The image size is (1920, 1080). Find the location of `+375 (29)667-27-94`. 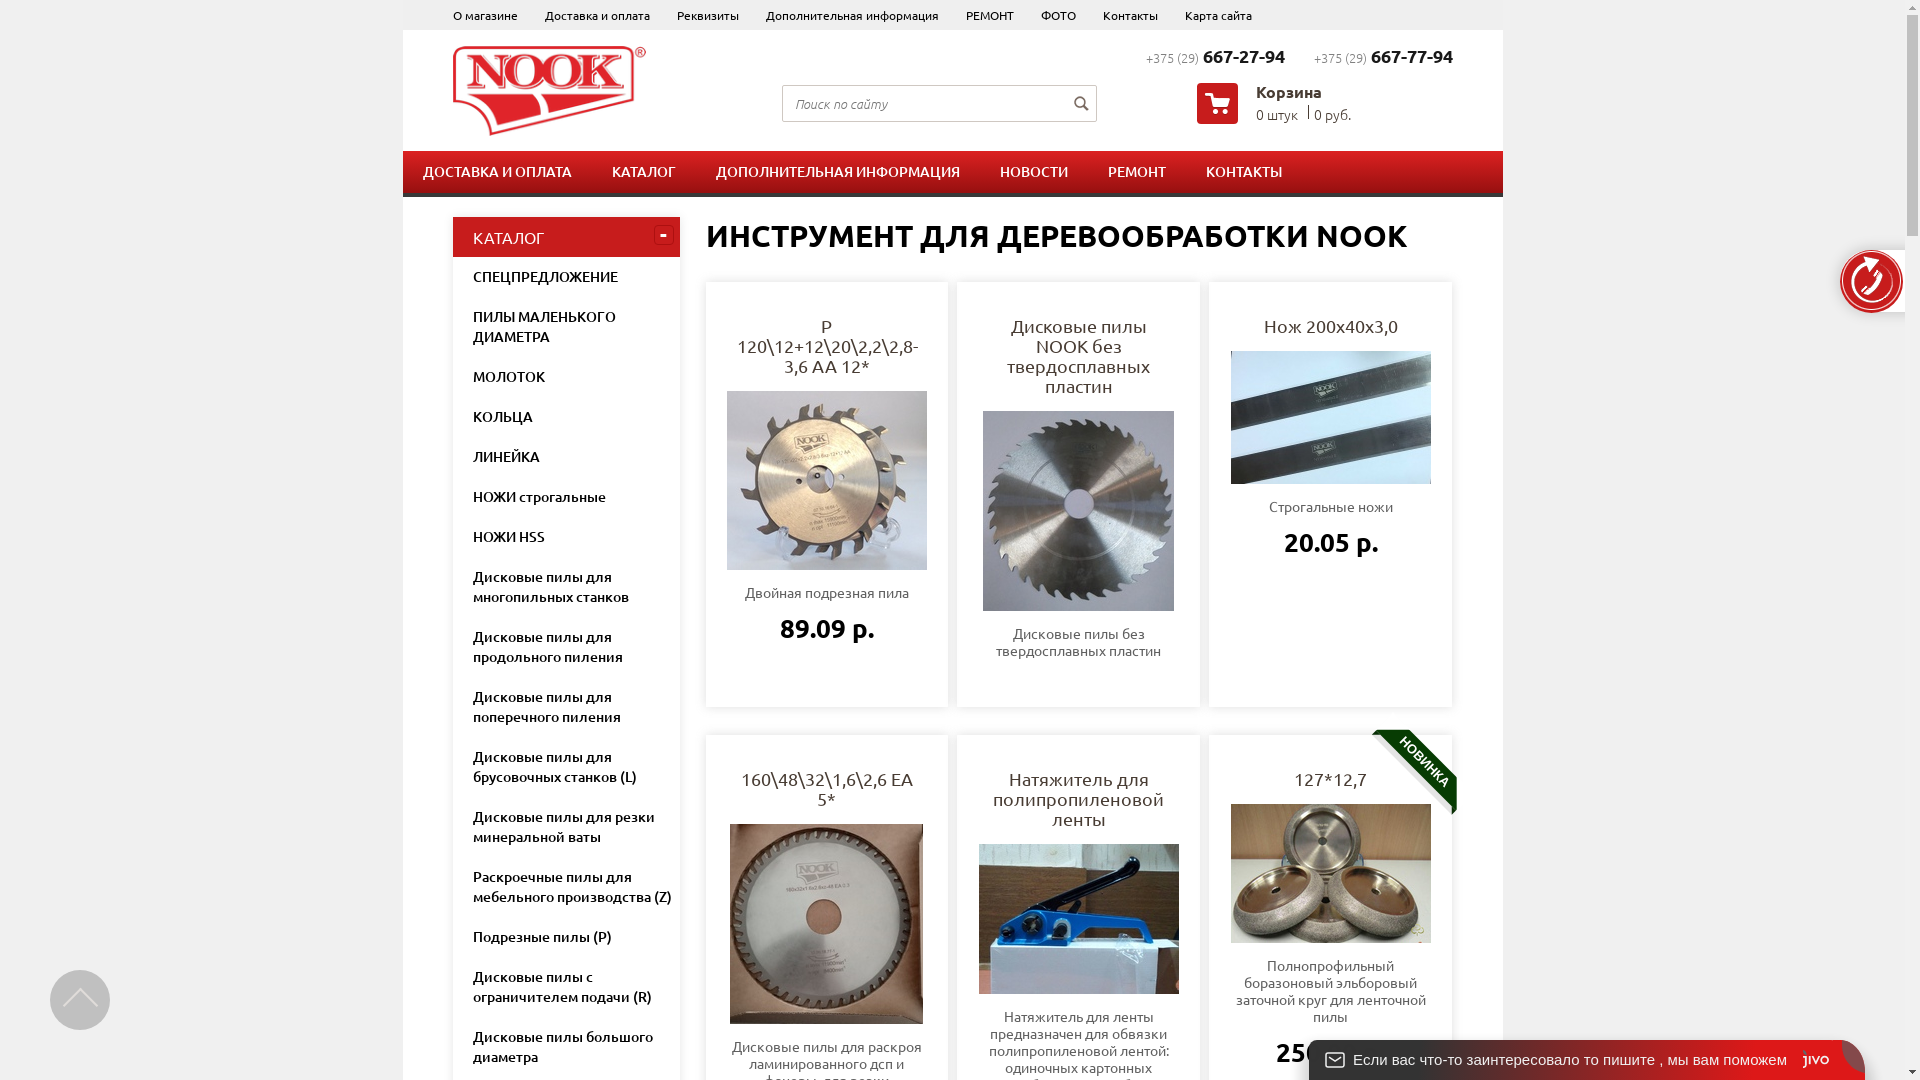

+375 (29)667-27-94 is located at coordinates (1216, 57).